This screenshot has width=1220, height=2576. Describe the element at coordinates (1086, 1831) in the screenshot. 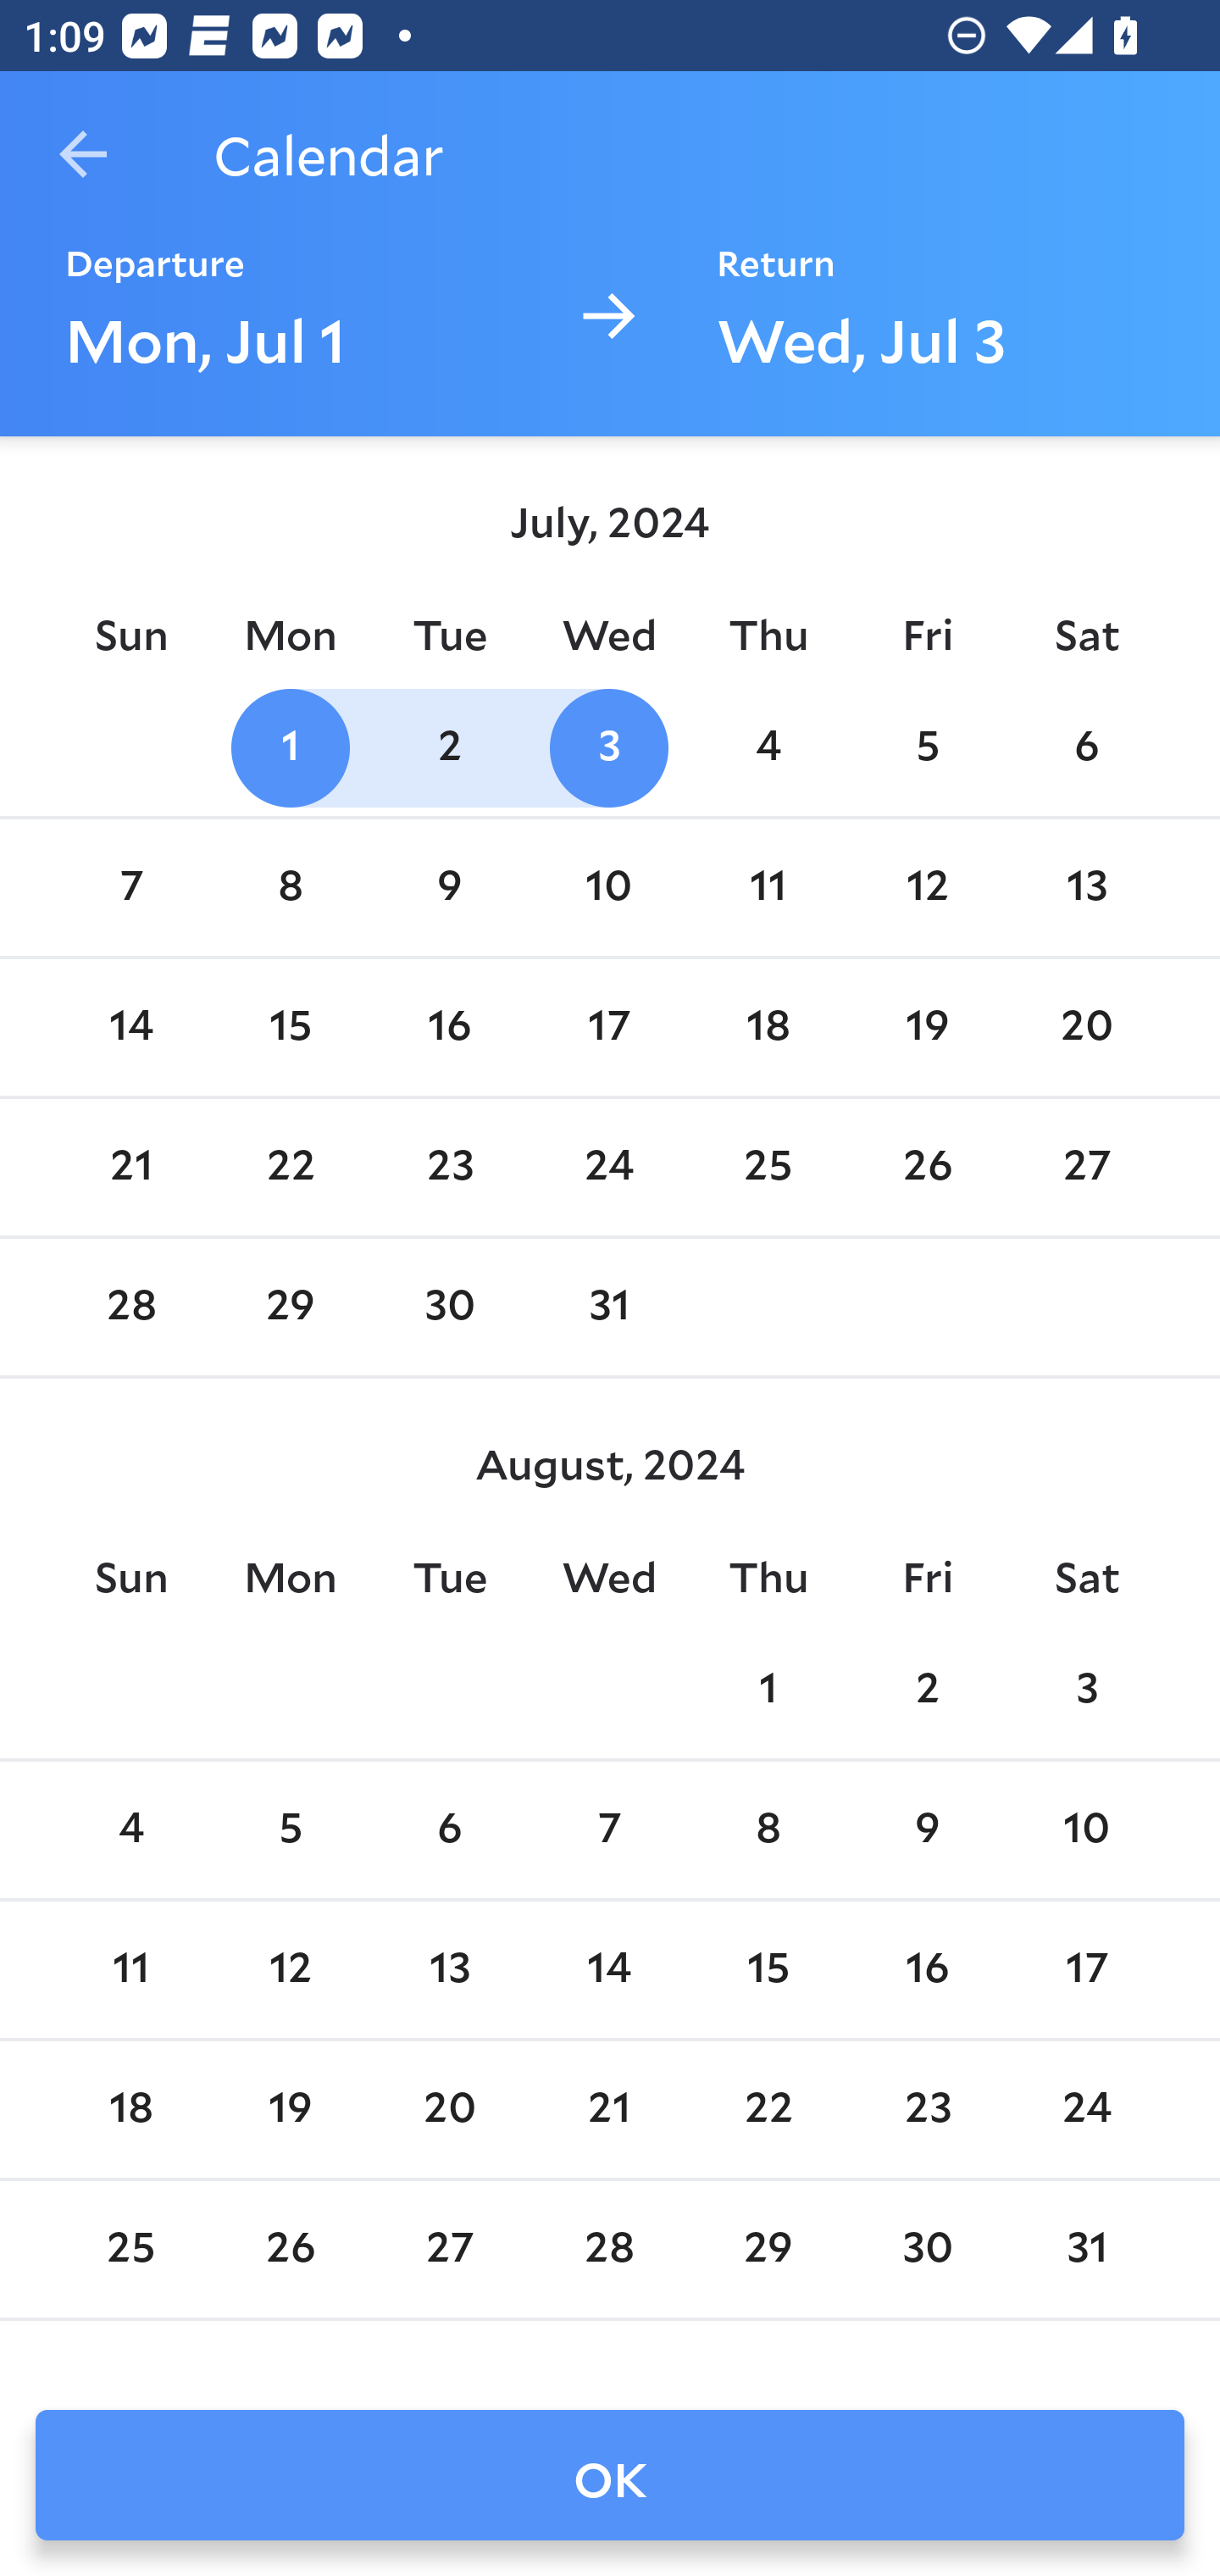

I see `10` at that location.